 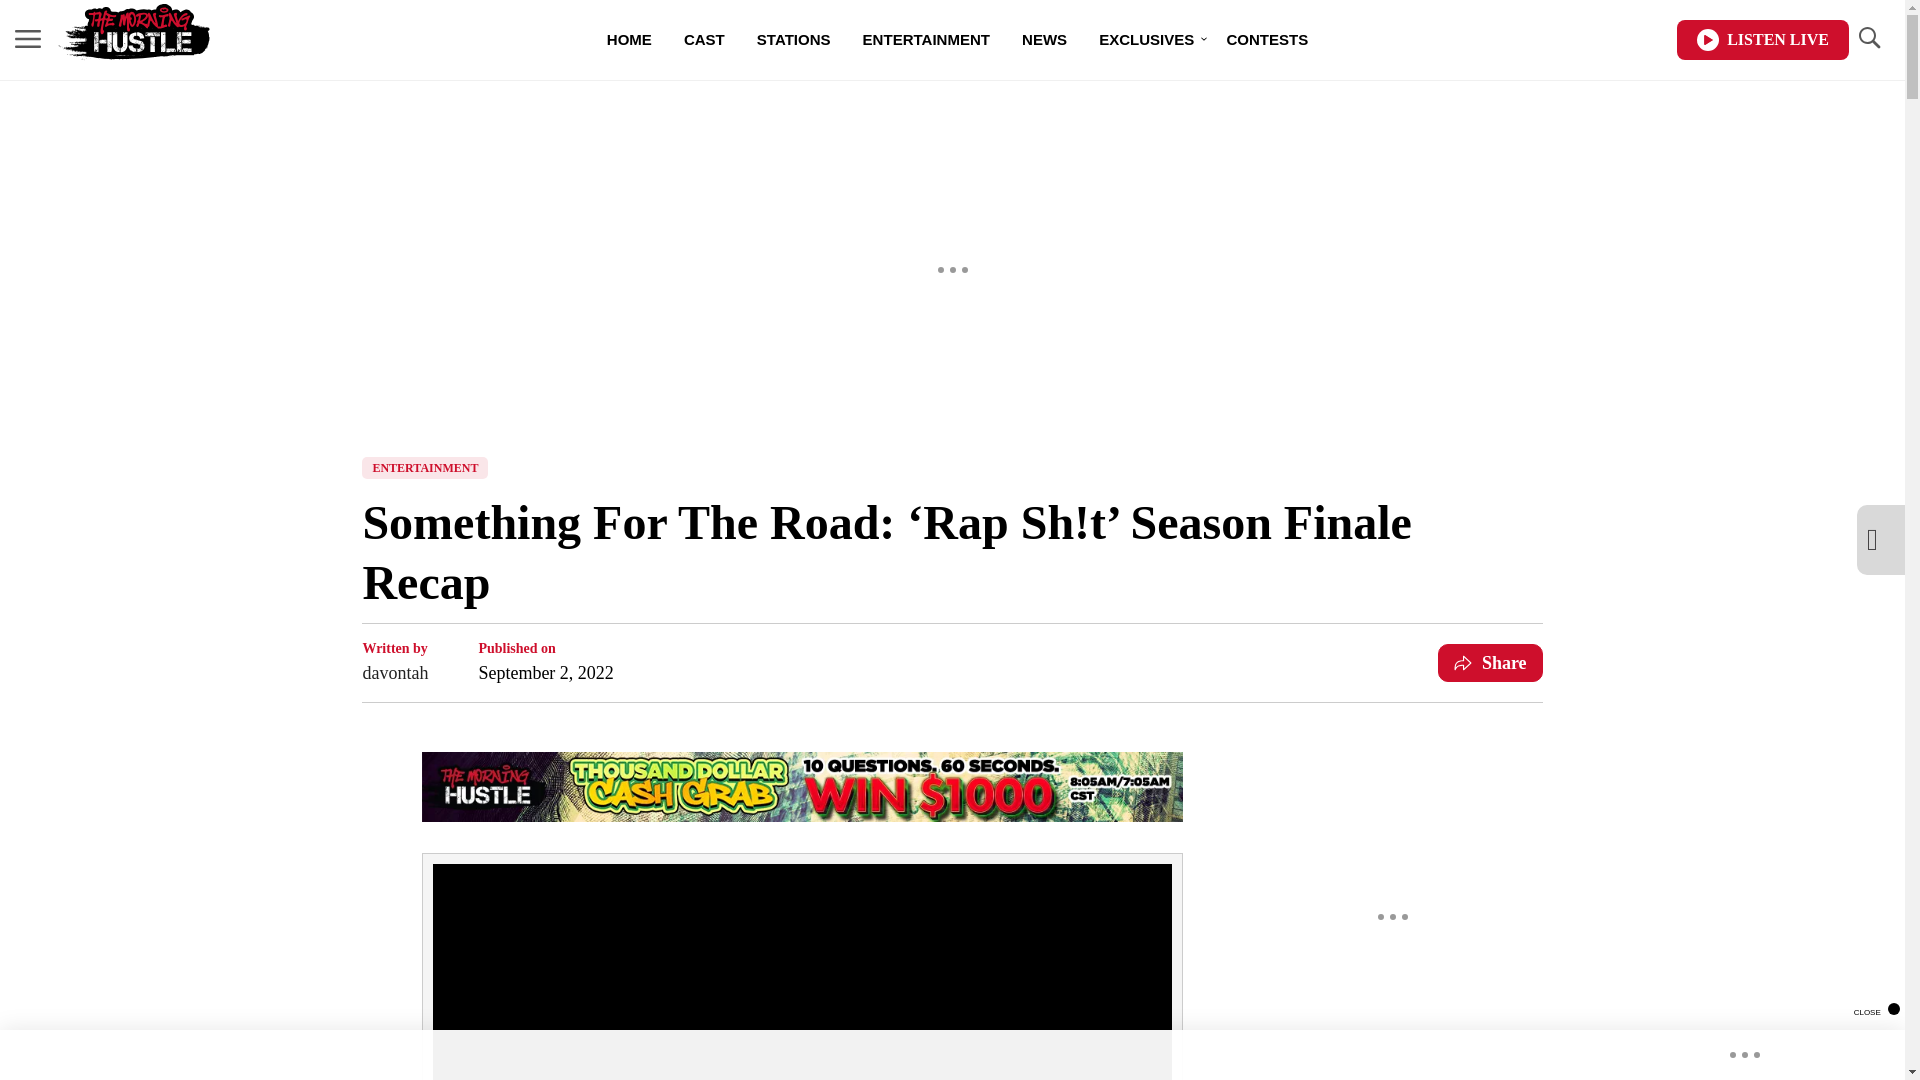 I want to click on TOGGLE SEARCH, so click(x=1868, y=40).